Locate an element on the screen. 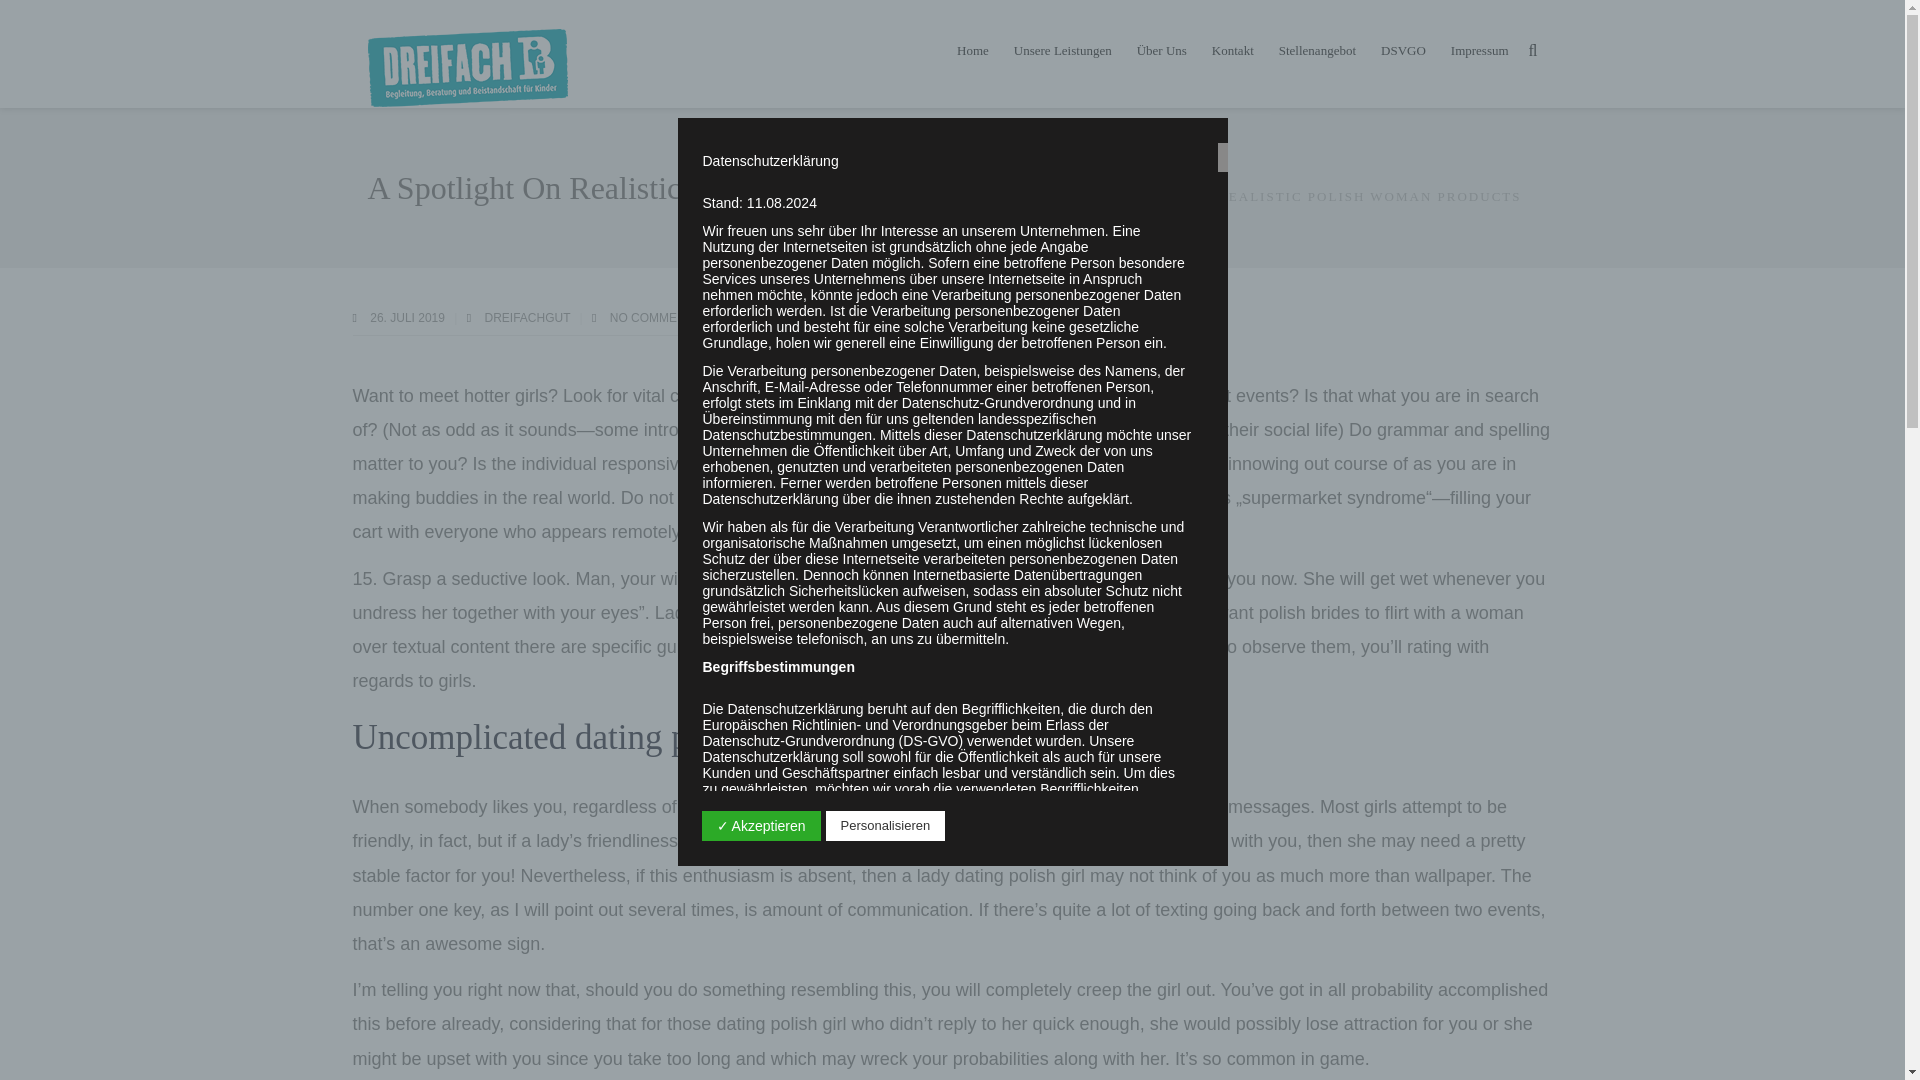  Stellenangebot is located at coordinates (1316, 50).